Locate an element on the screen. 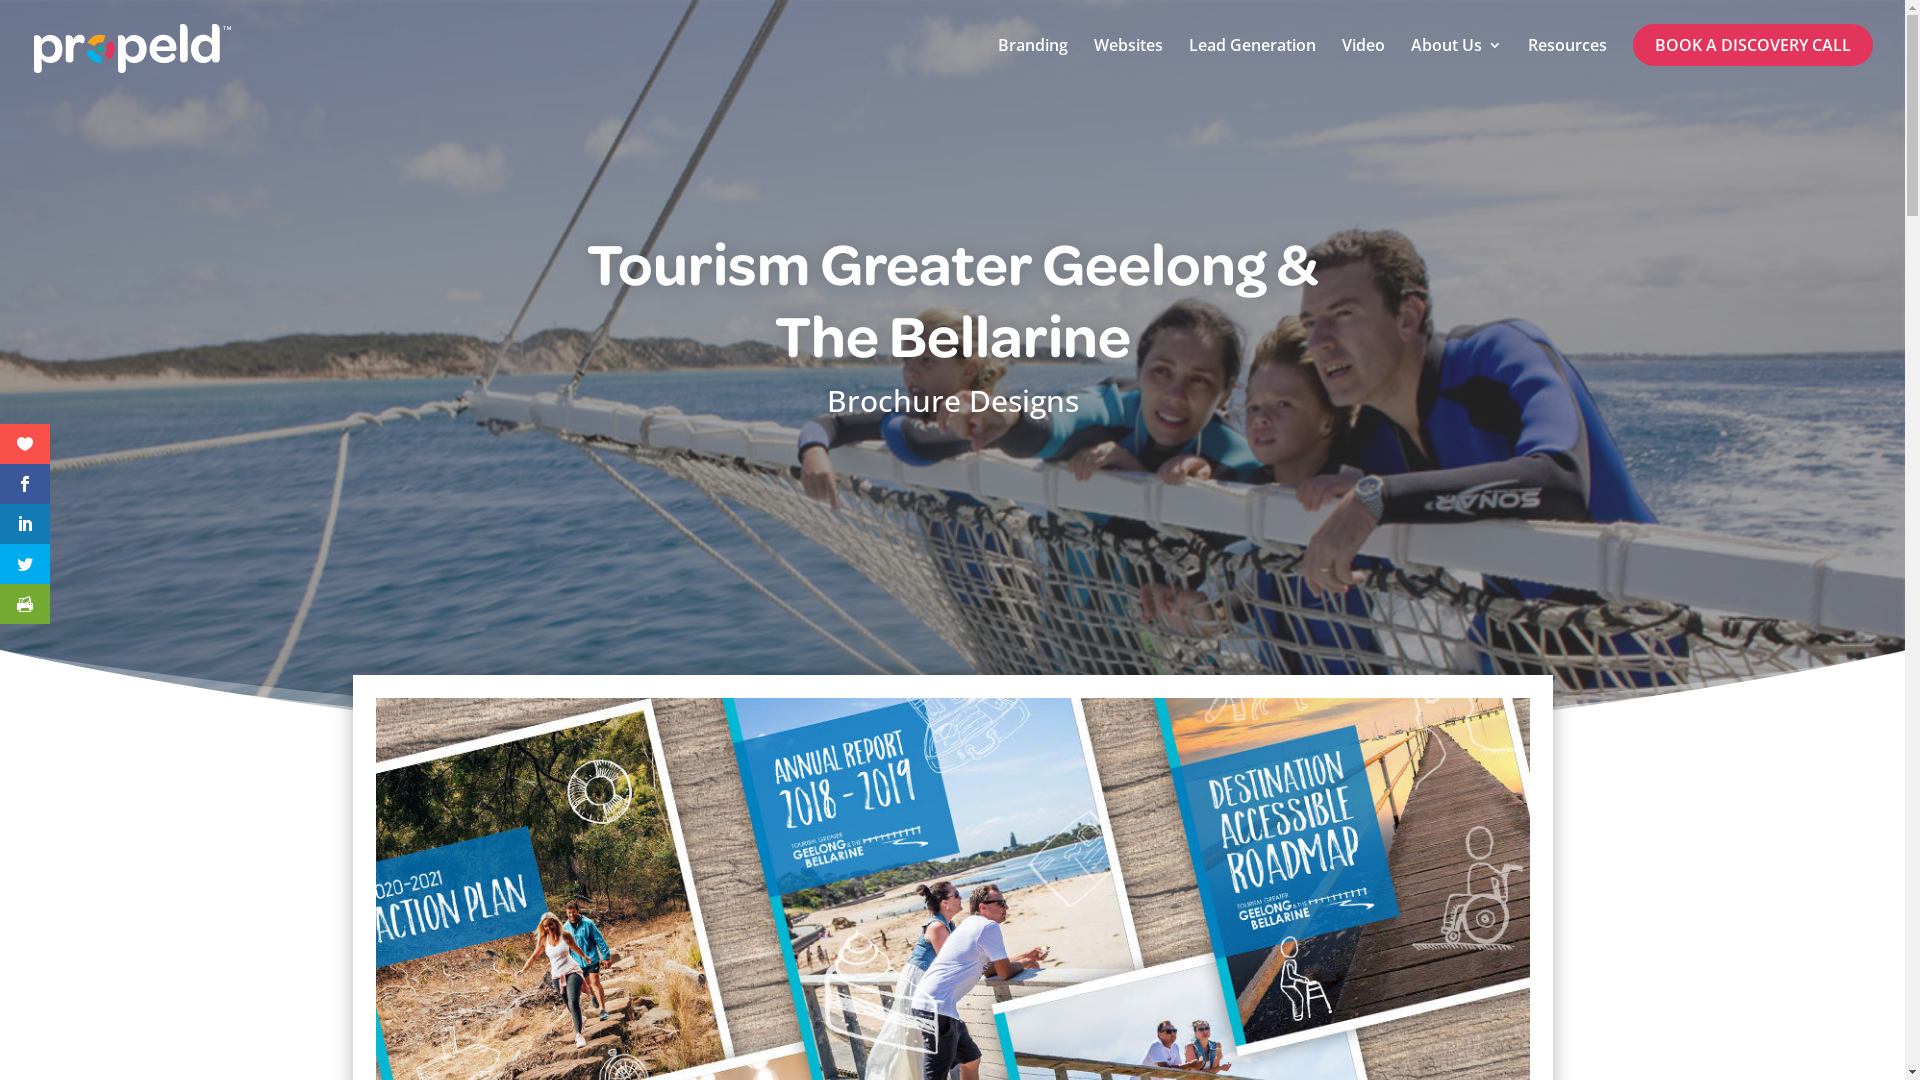 The height and width of the screenshot is (1080, 1920). BOOK A DISCOVERY CALL is located at coordinates (1753, 45).